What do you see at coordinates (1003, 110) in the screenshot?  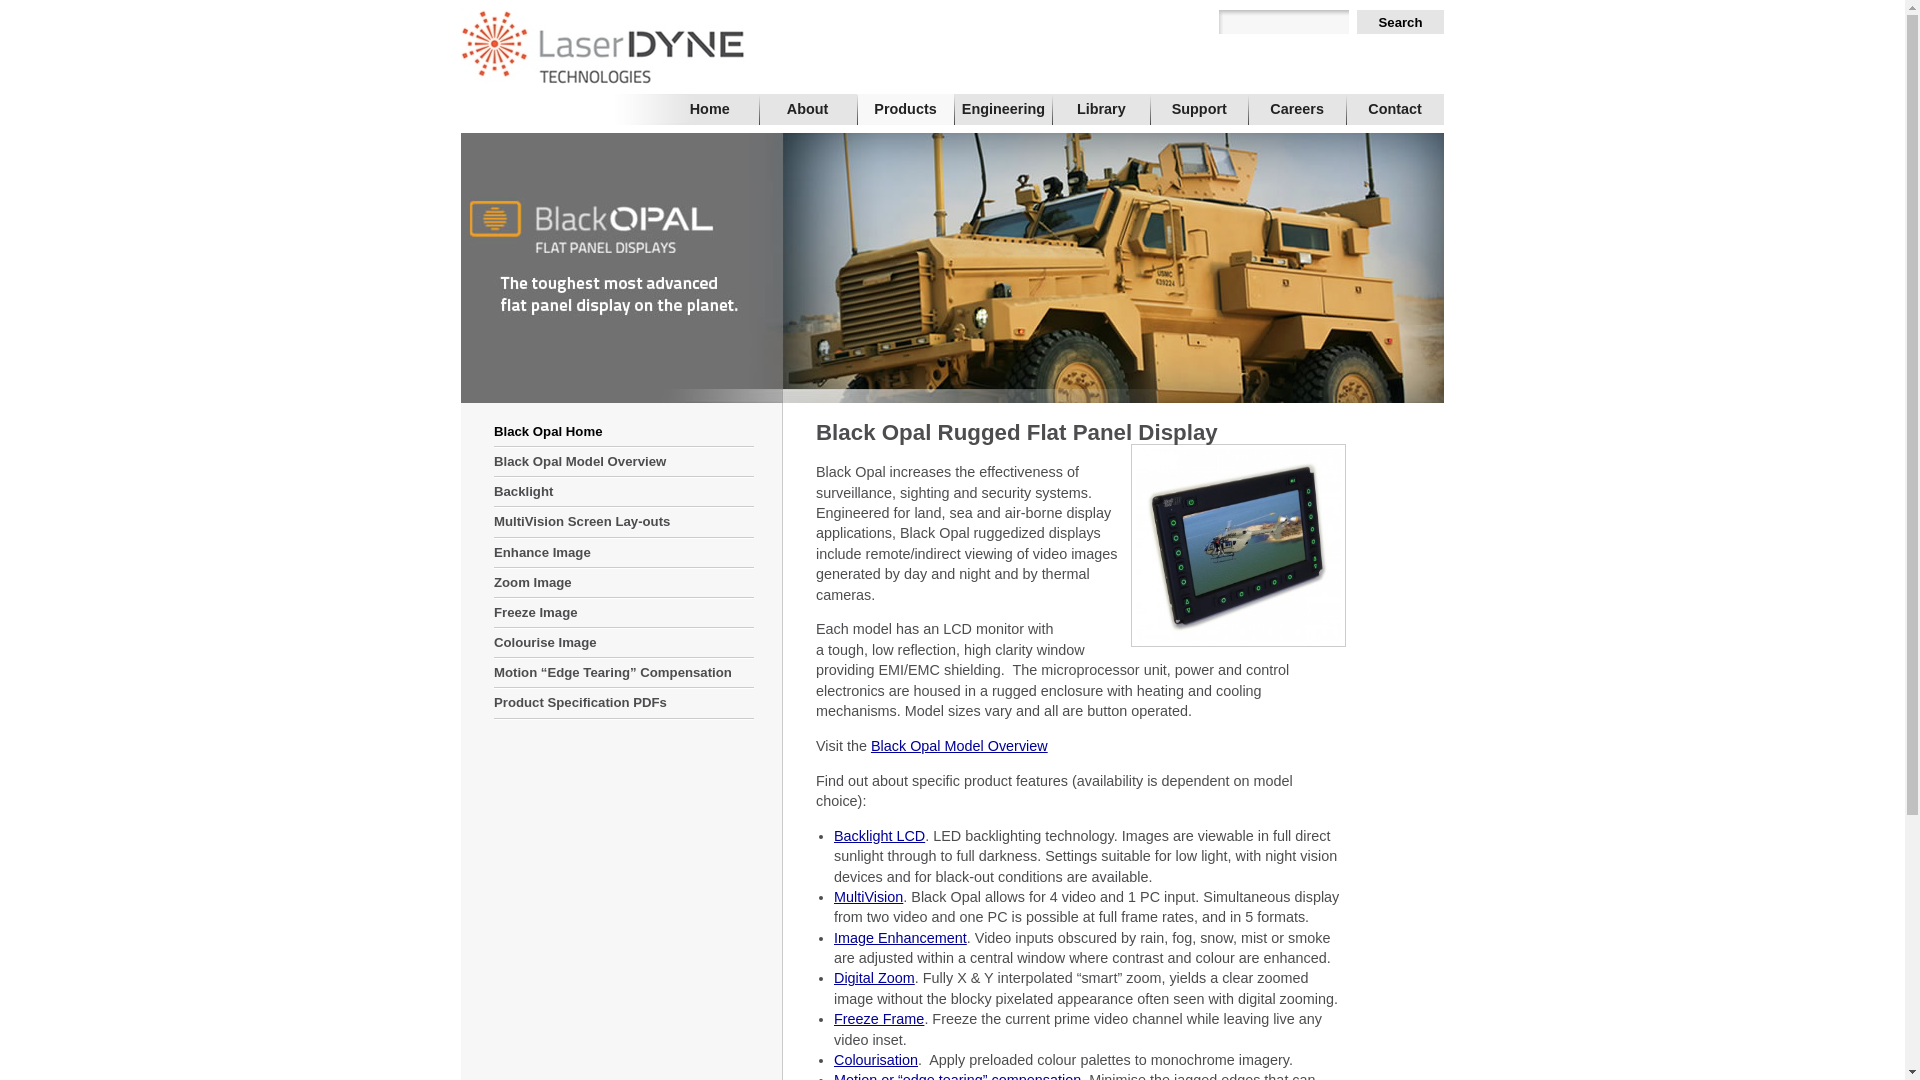 I see `Engineering` at bounding box center [1003, 110].